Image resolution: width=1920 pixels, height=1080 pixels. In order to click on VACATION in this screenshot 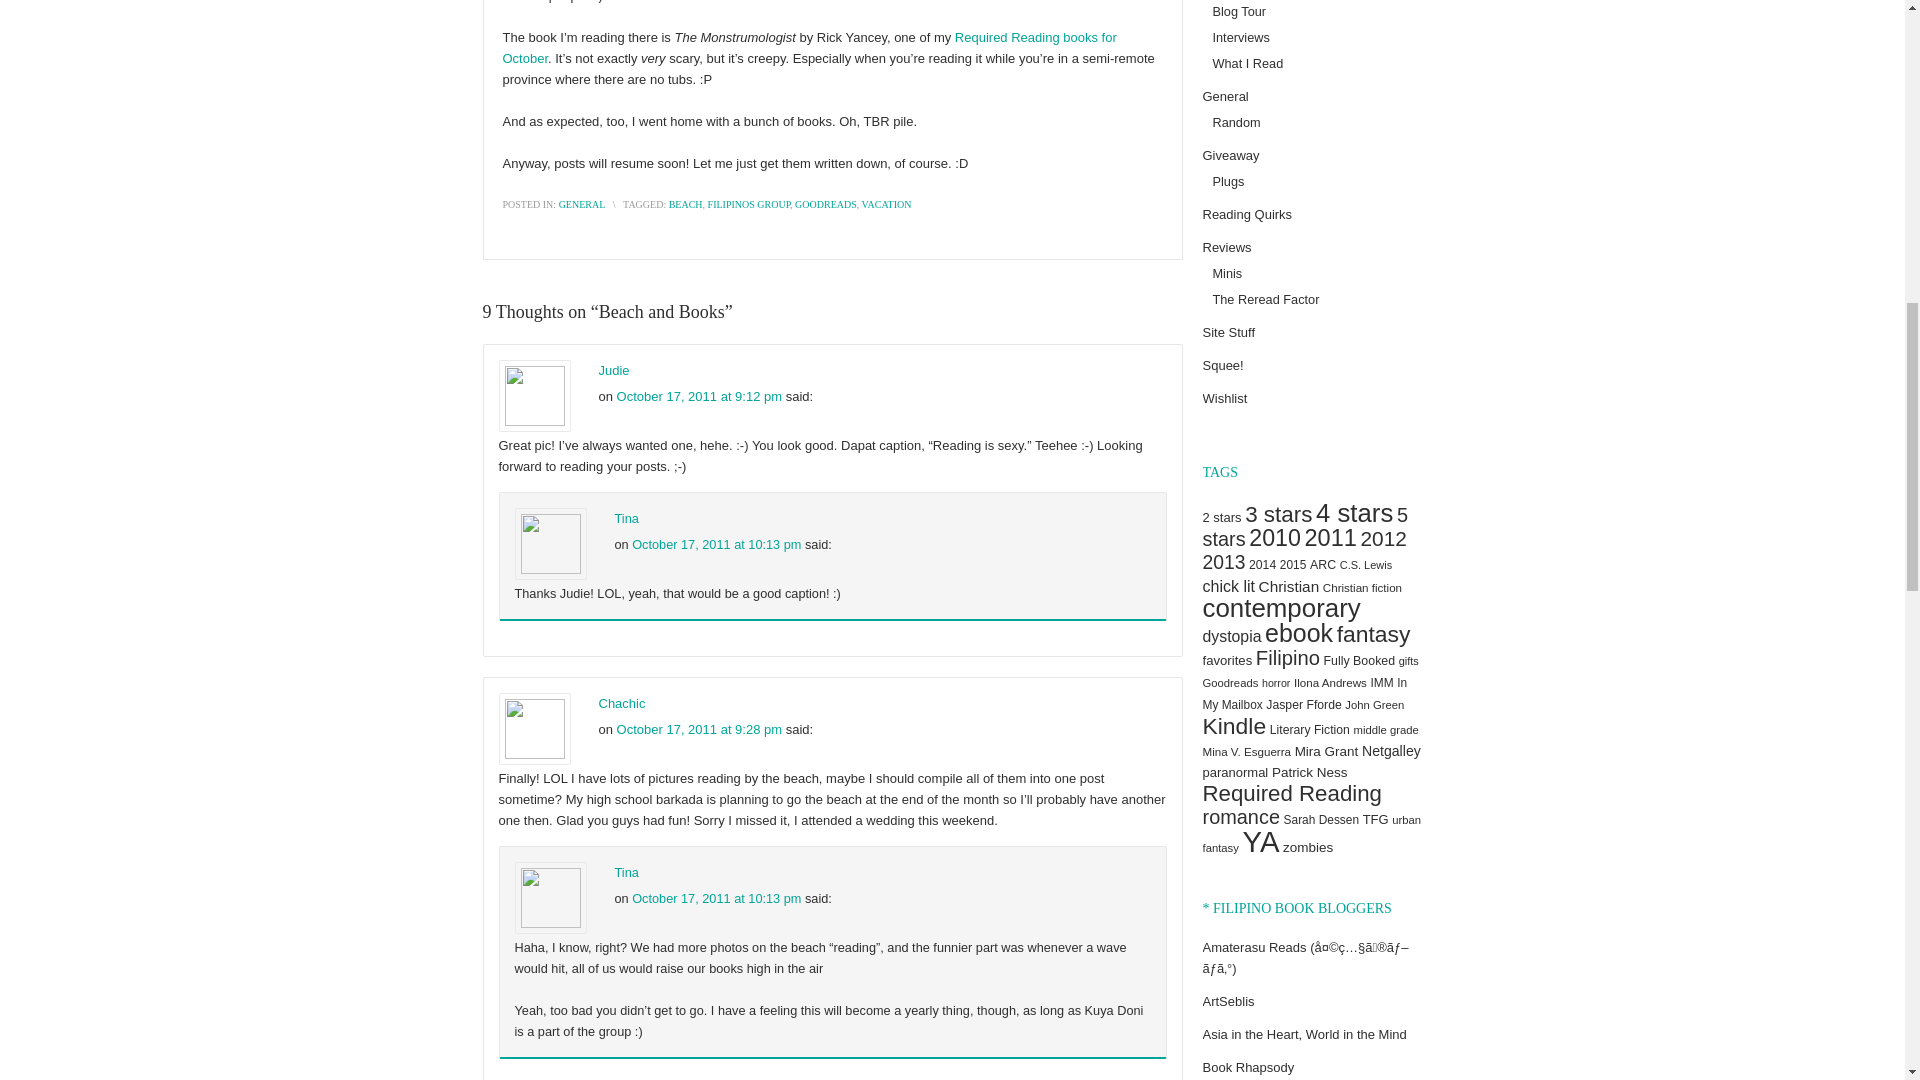, I will do `click(887, 204)`.